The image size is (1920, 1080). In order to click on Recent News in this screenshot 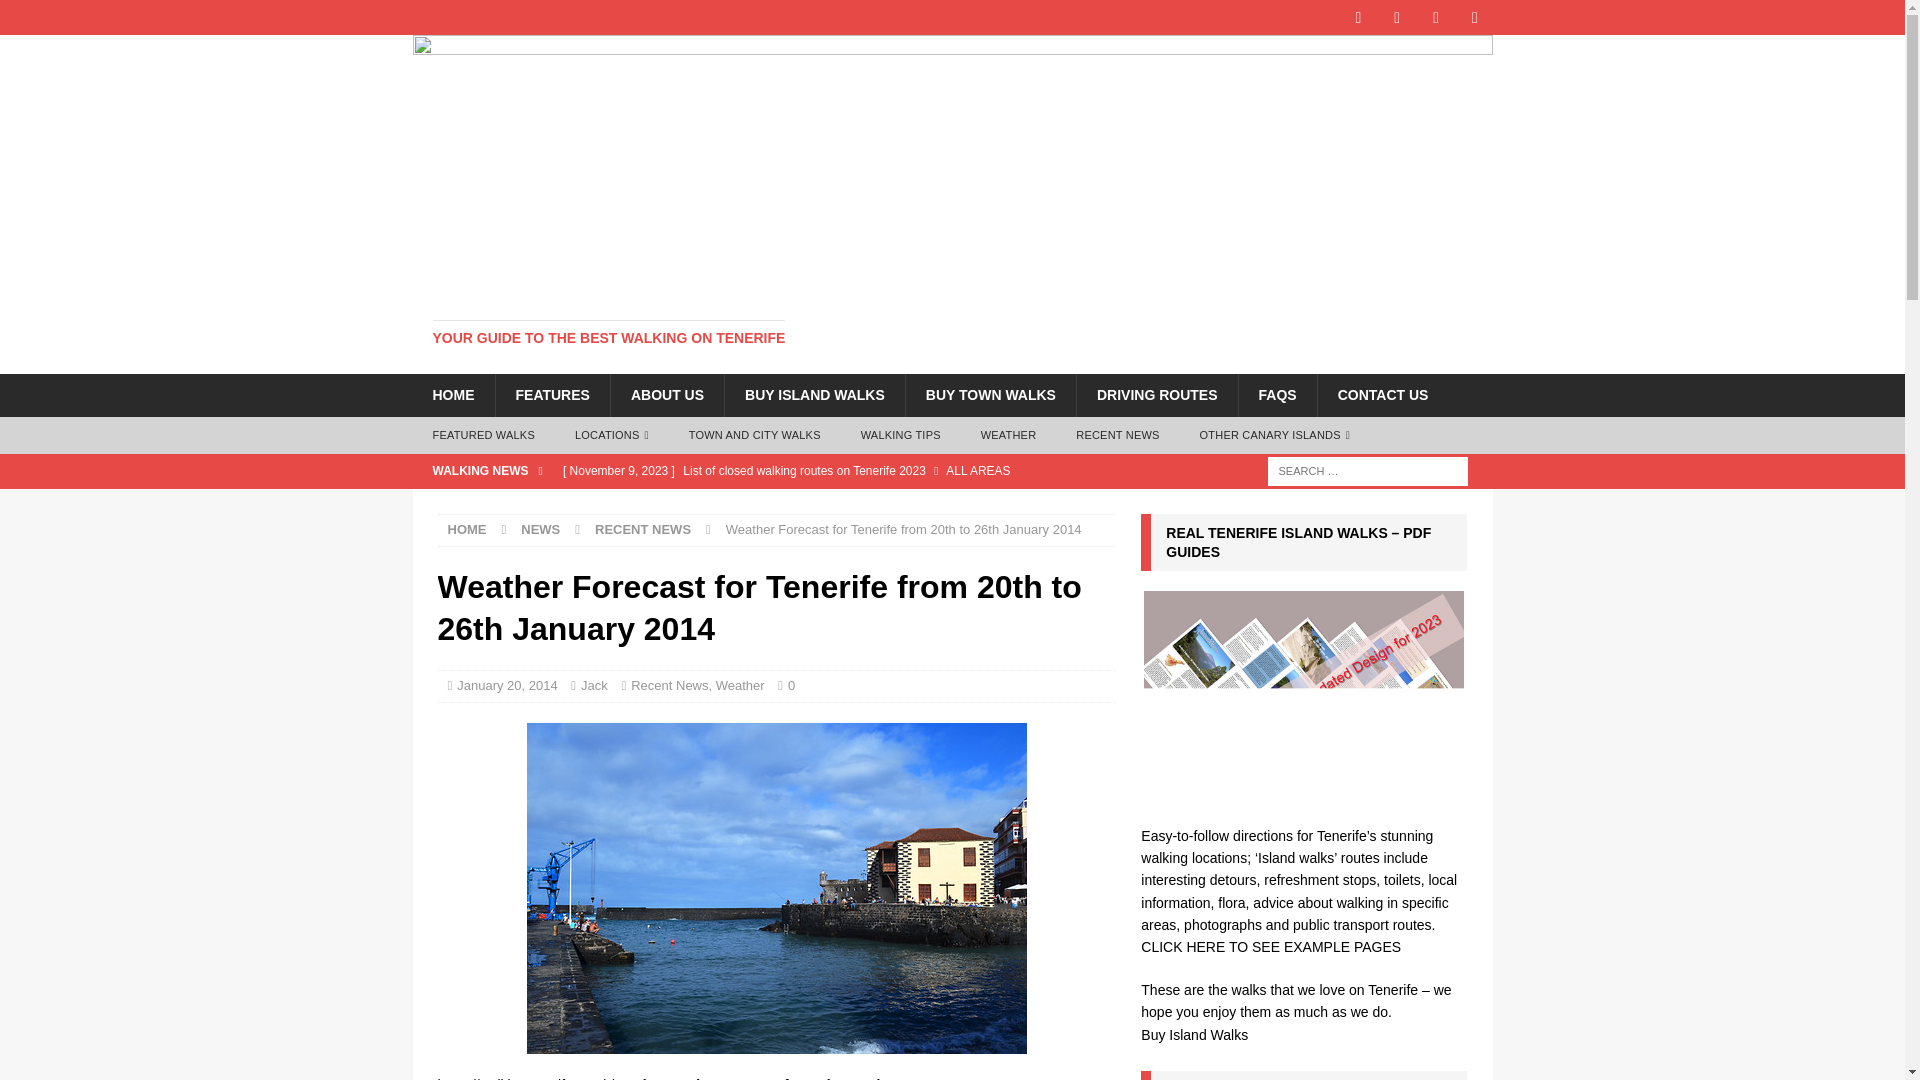, I will do `click(670, 686)`.